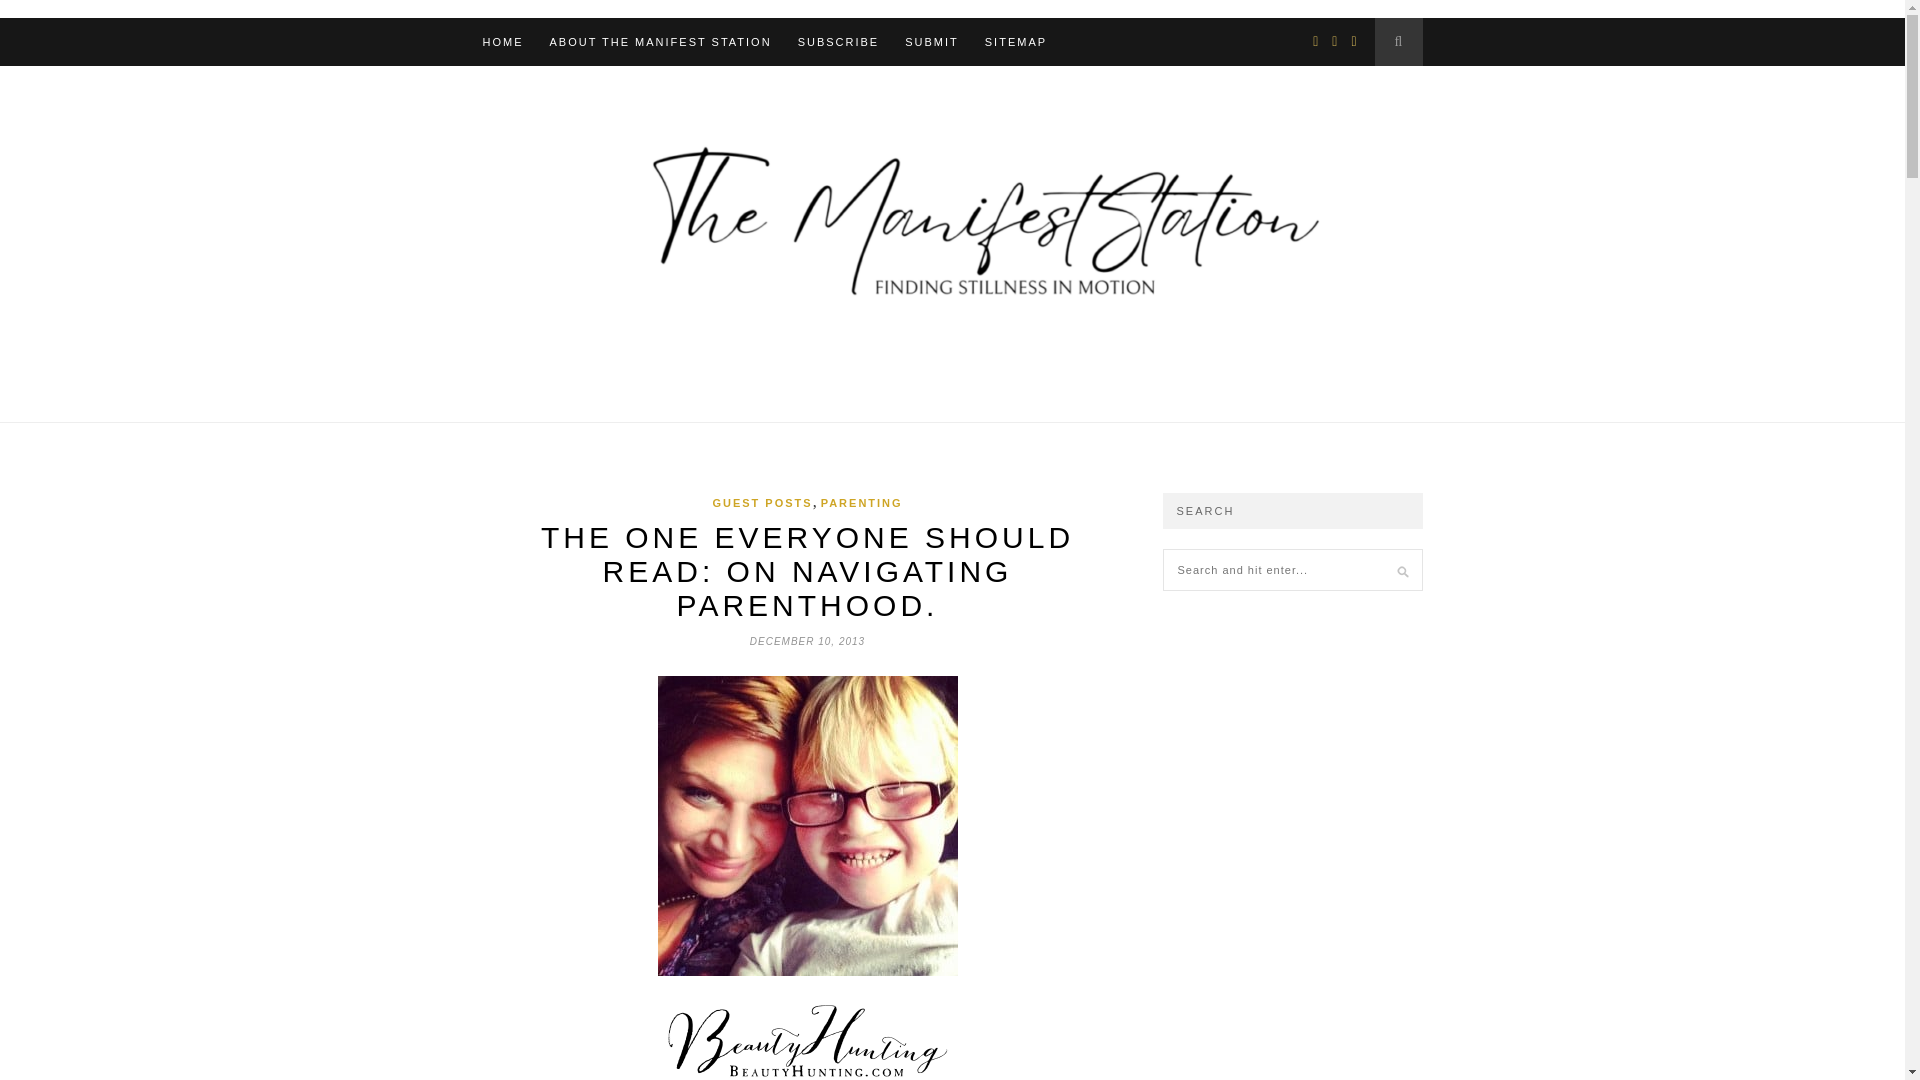 The width and height of the screenshot is (1920, 1080). I want to click on SUBSCRIBE, so click(838, 42).